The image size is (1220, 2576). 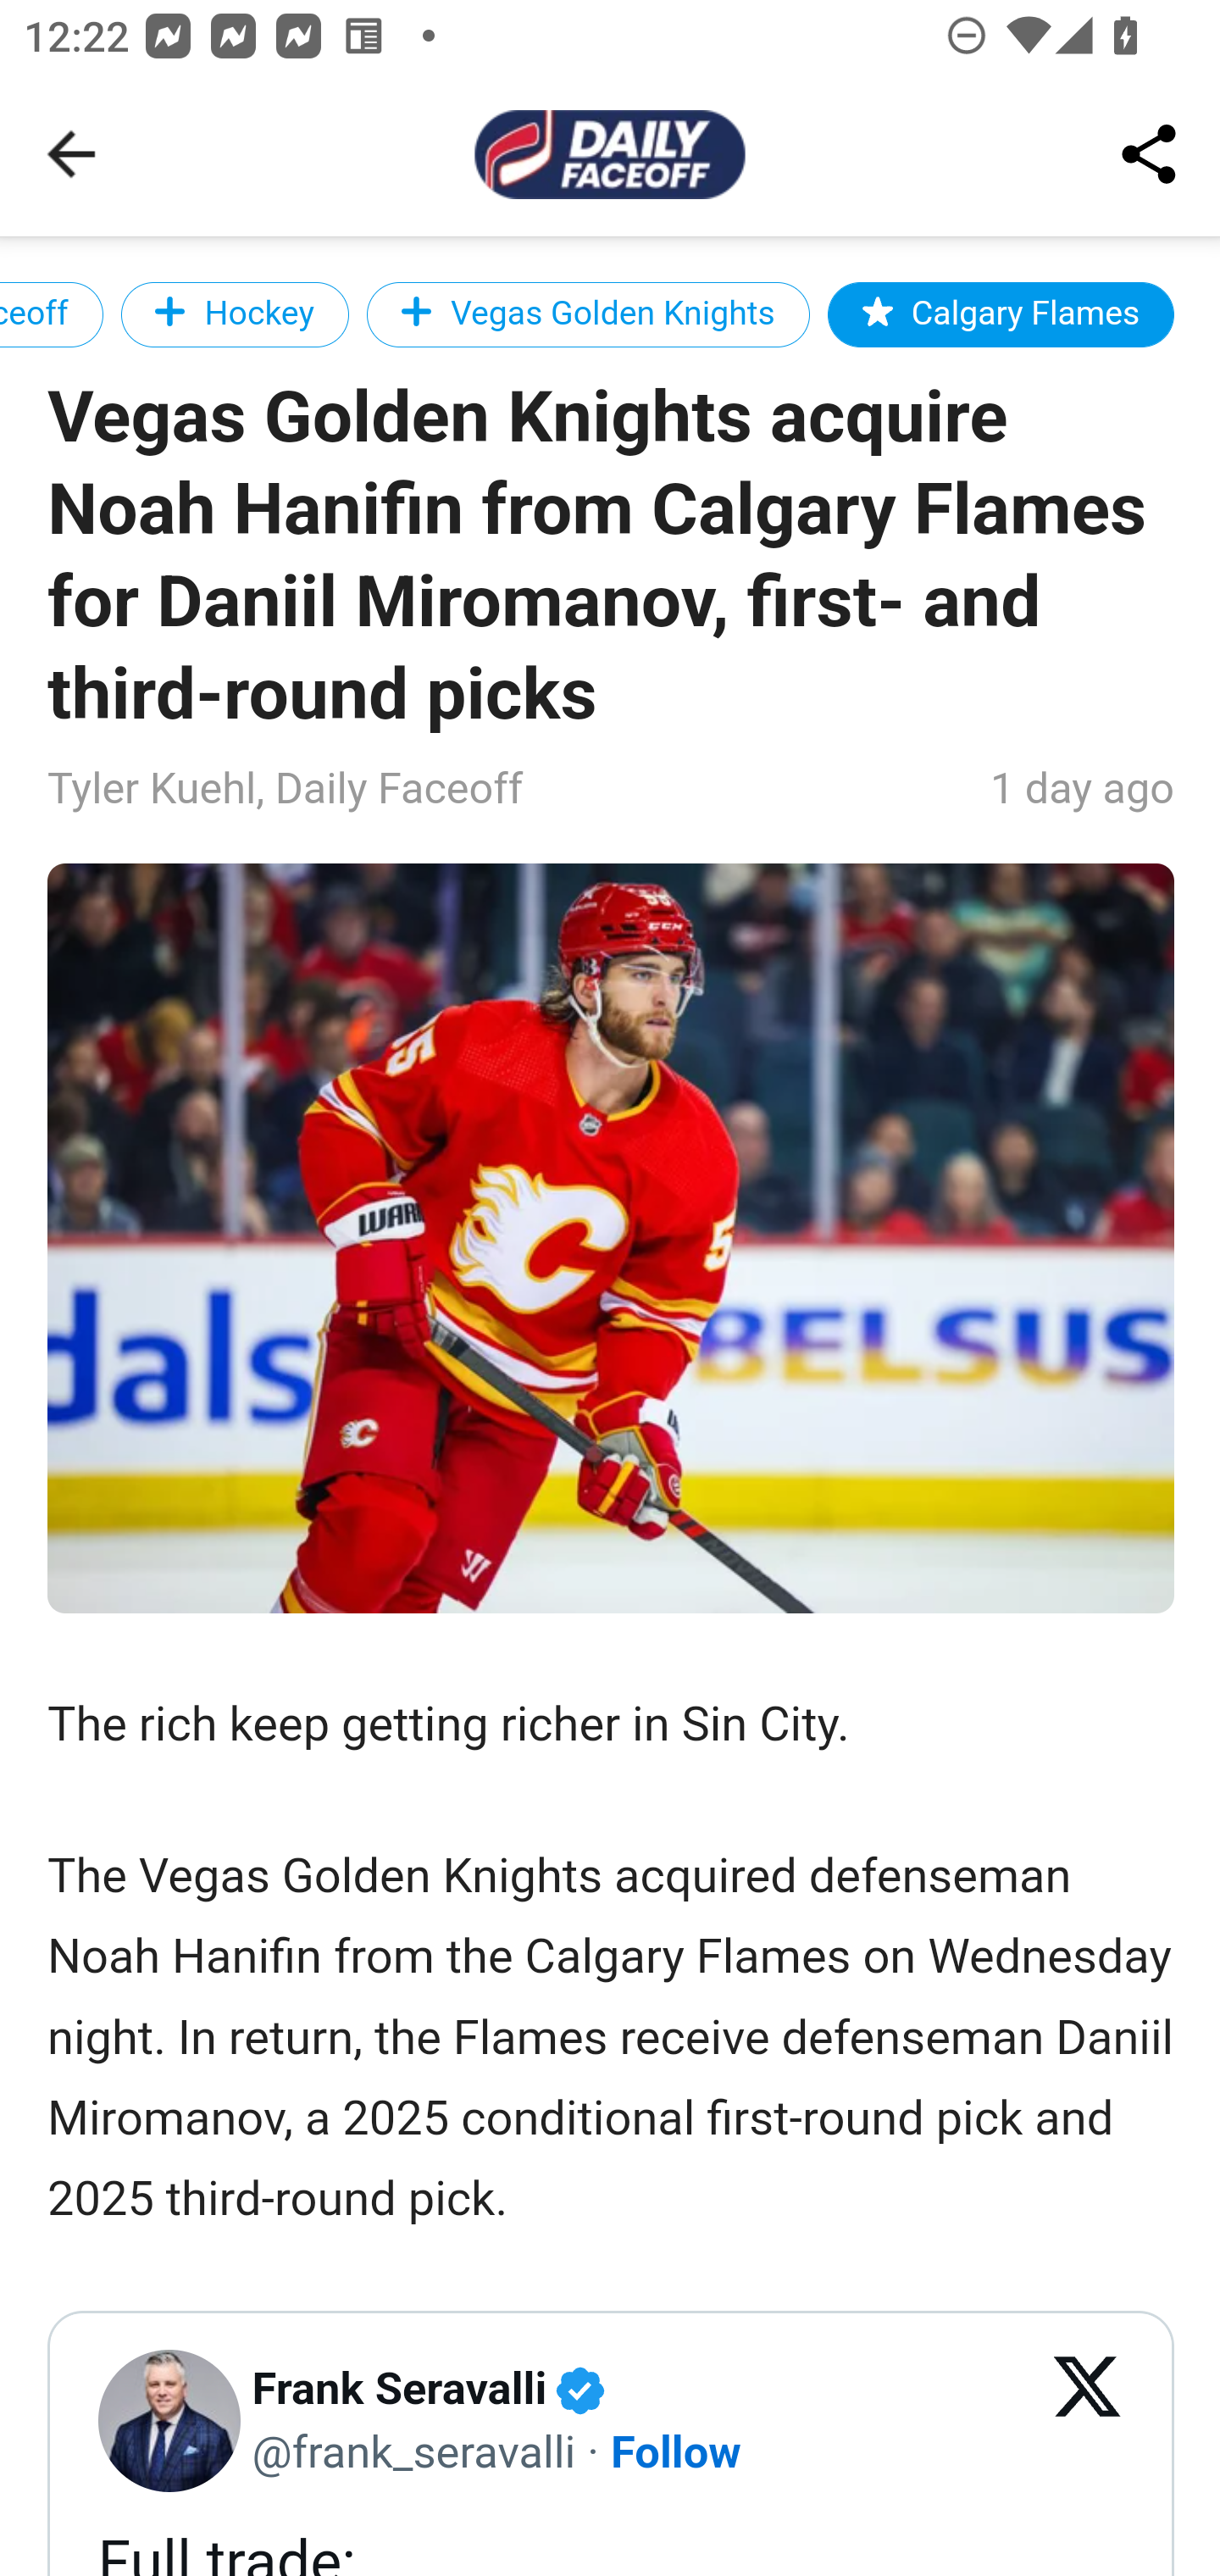 What do you see at coordinates (588, 314) in the screenshot?
I see `Vegas Golden Knights` at bounding box center [588, 314].